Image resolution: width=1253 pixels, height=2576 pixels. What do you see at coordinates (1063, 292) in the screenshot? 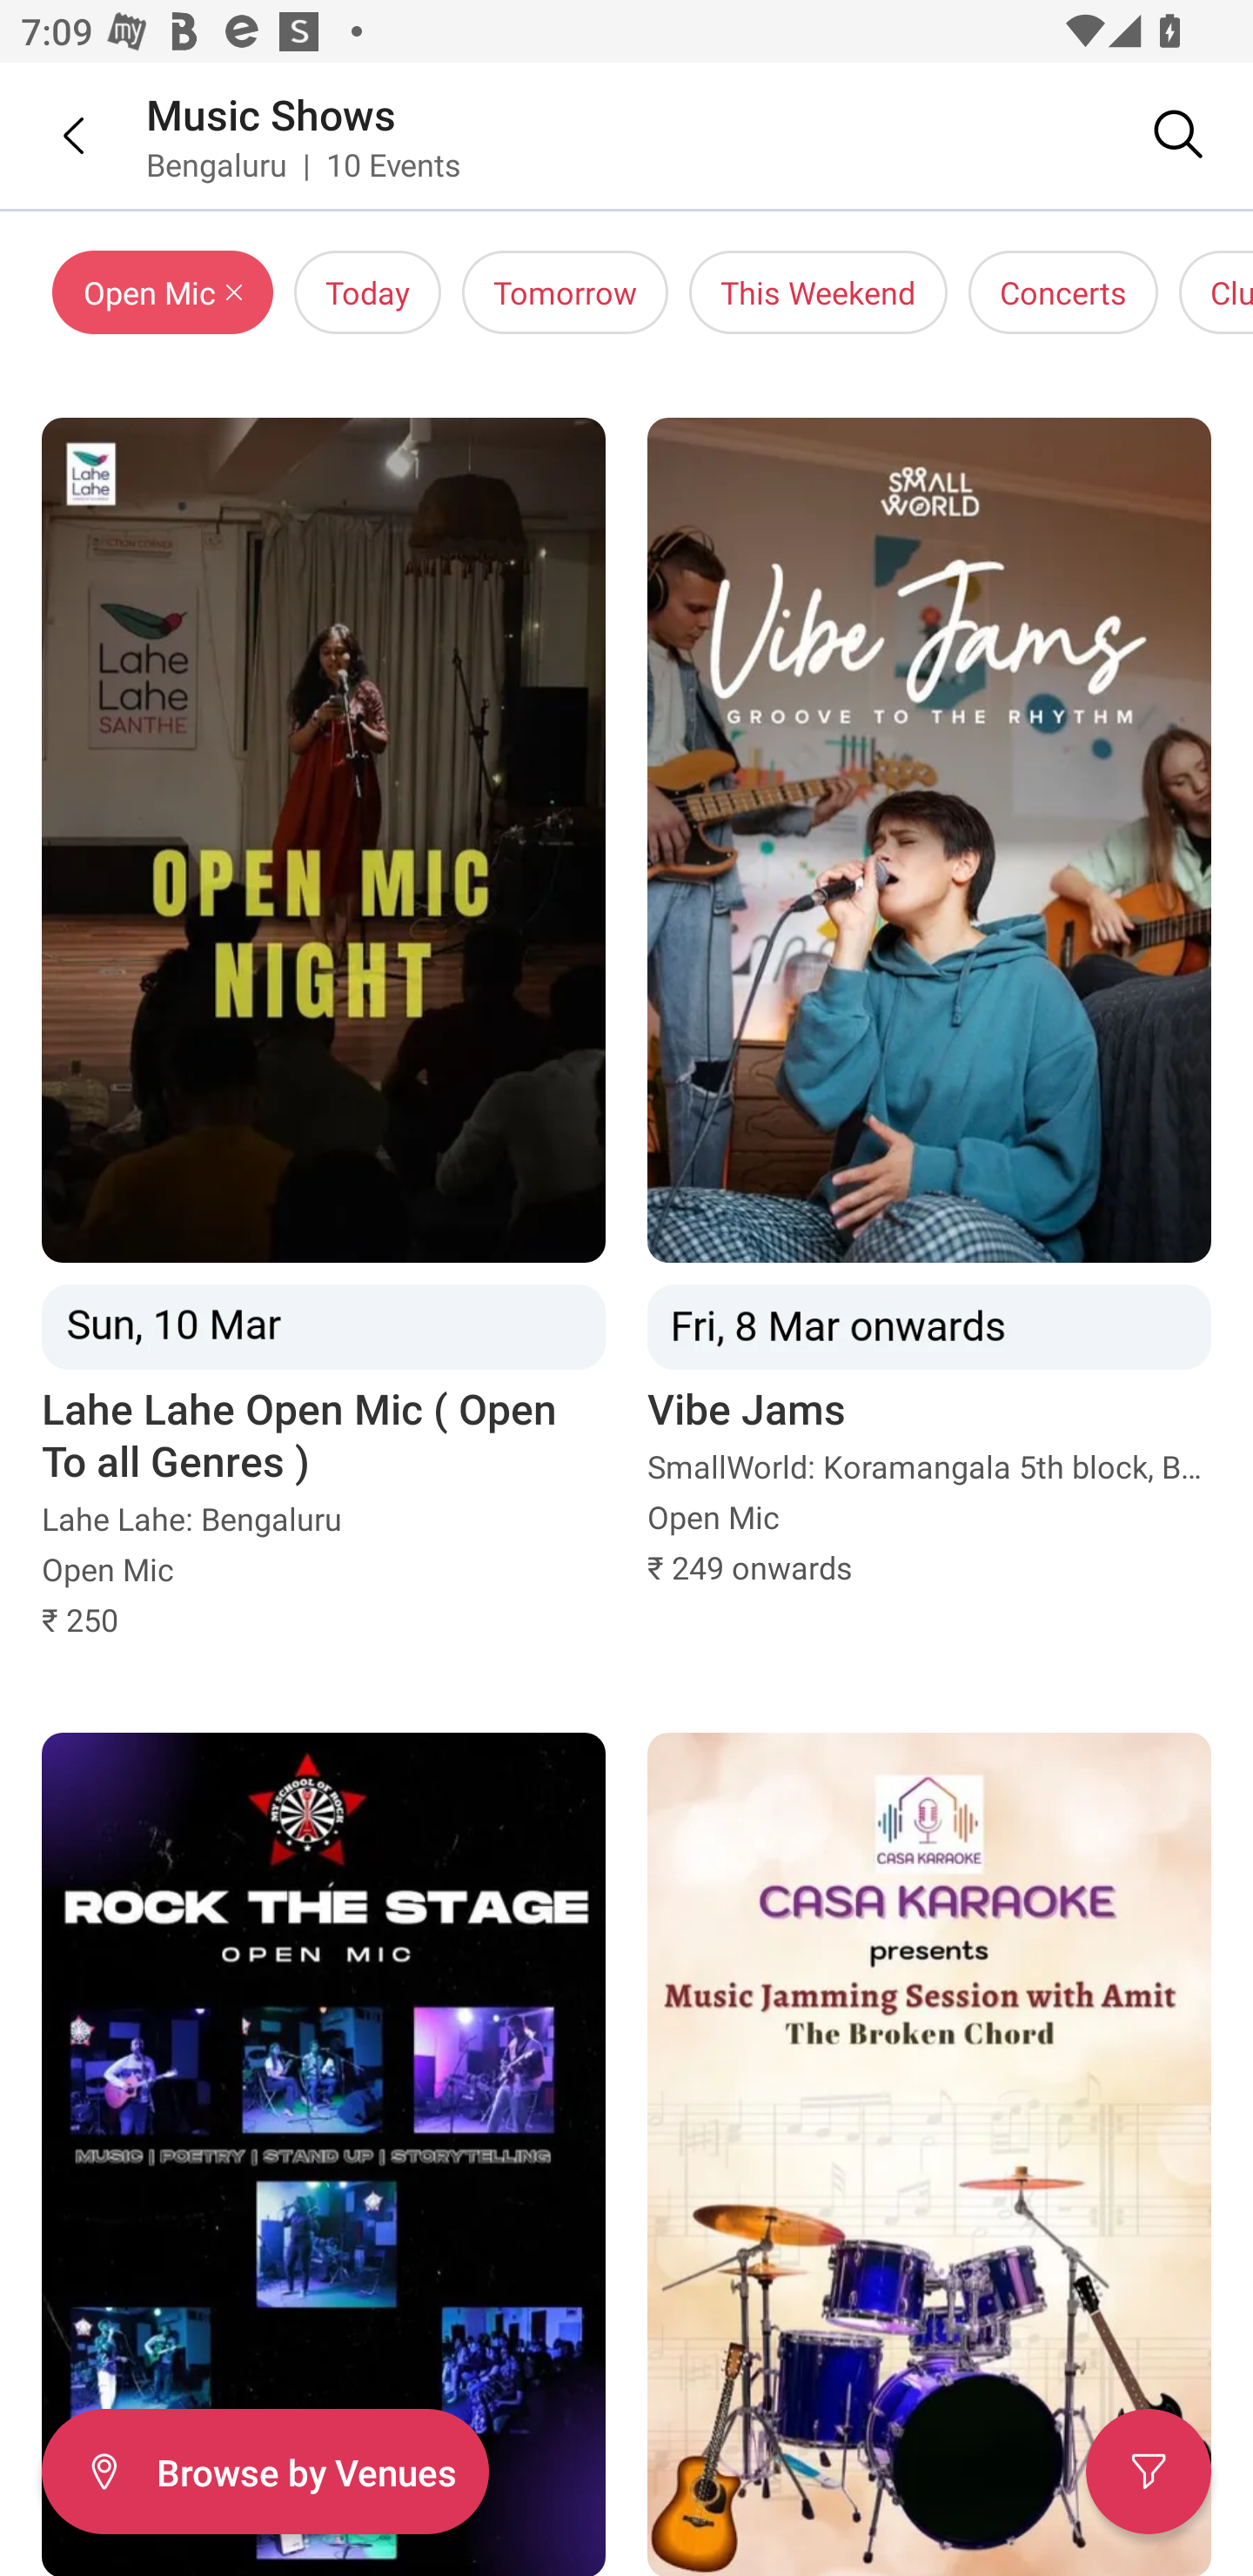
I see `Concerts` at bounding box center [1063, 292].